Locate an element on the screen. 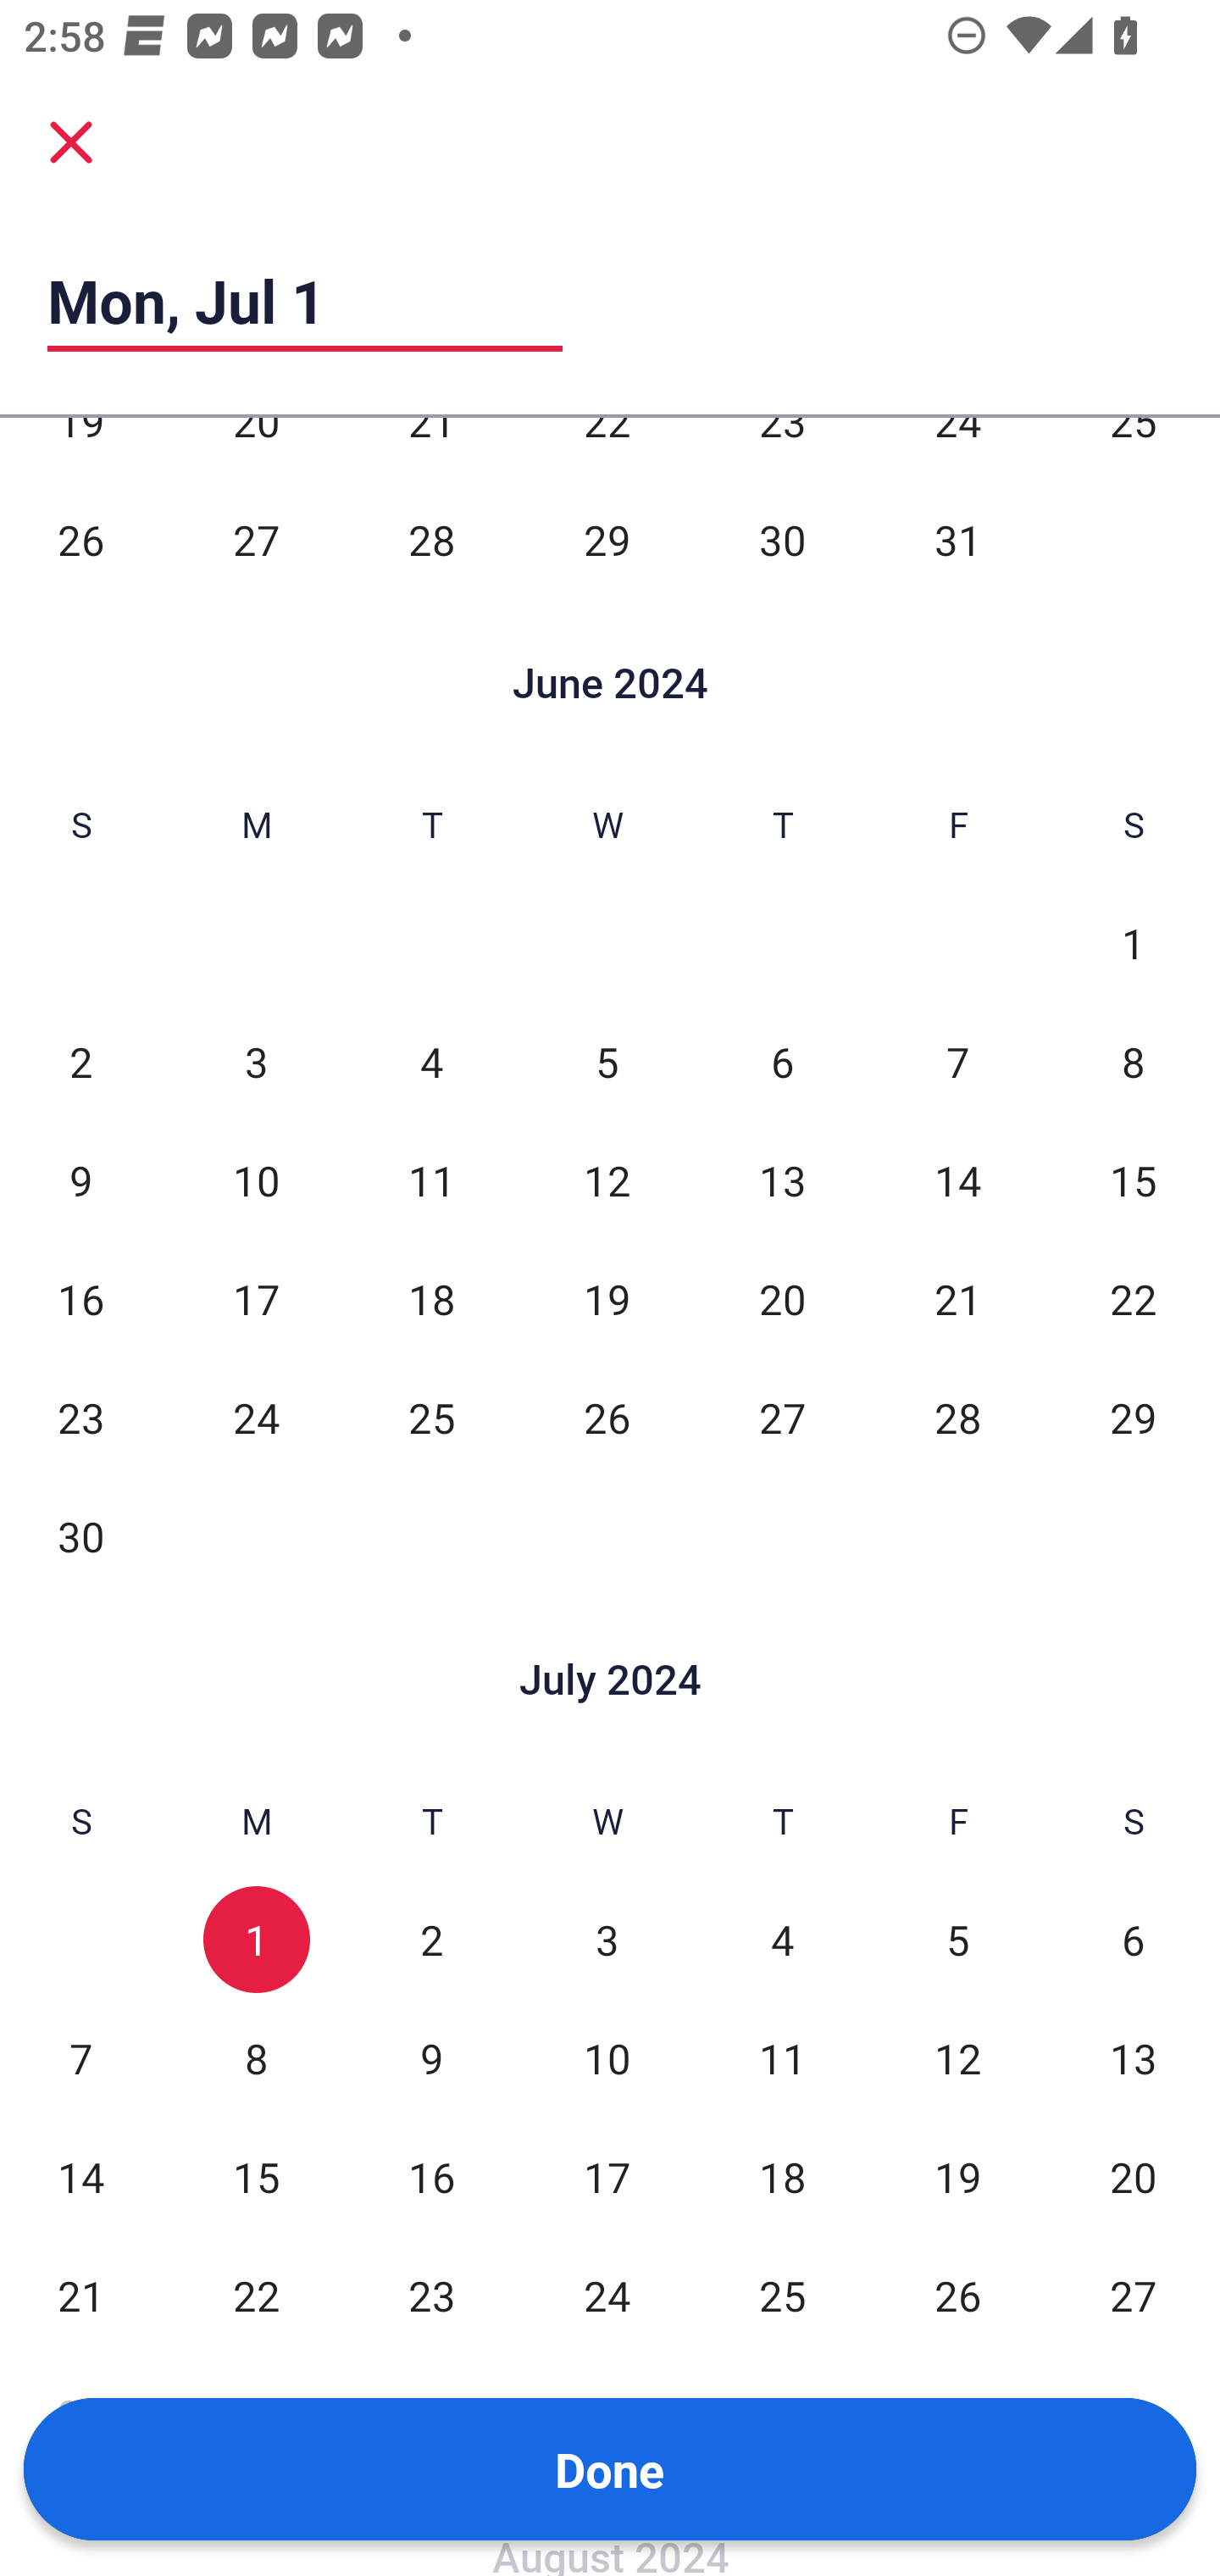  2 Sun, Jun 2, Not Selected is located at coordinates (80, 1061).